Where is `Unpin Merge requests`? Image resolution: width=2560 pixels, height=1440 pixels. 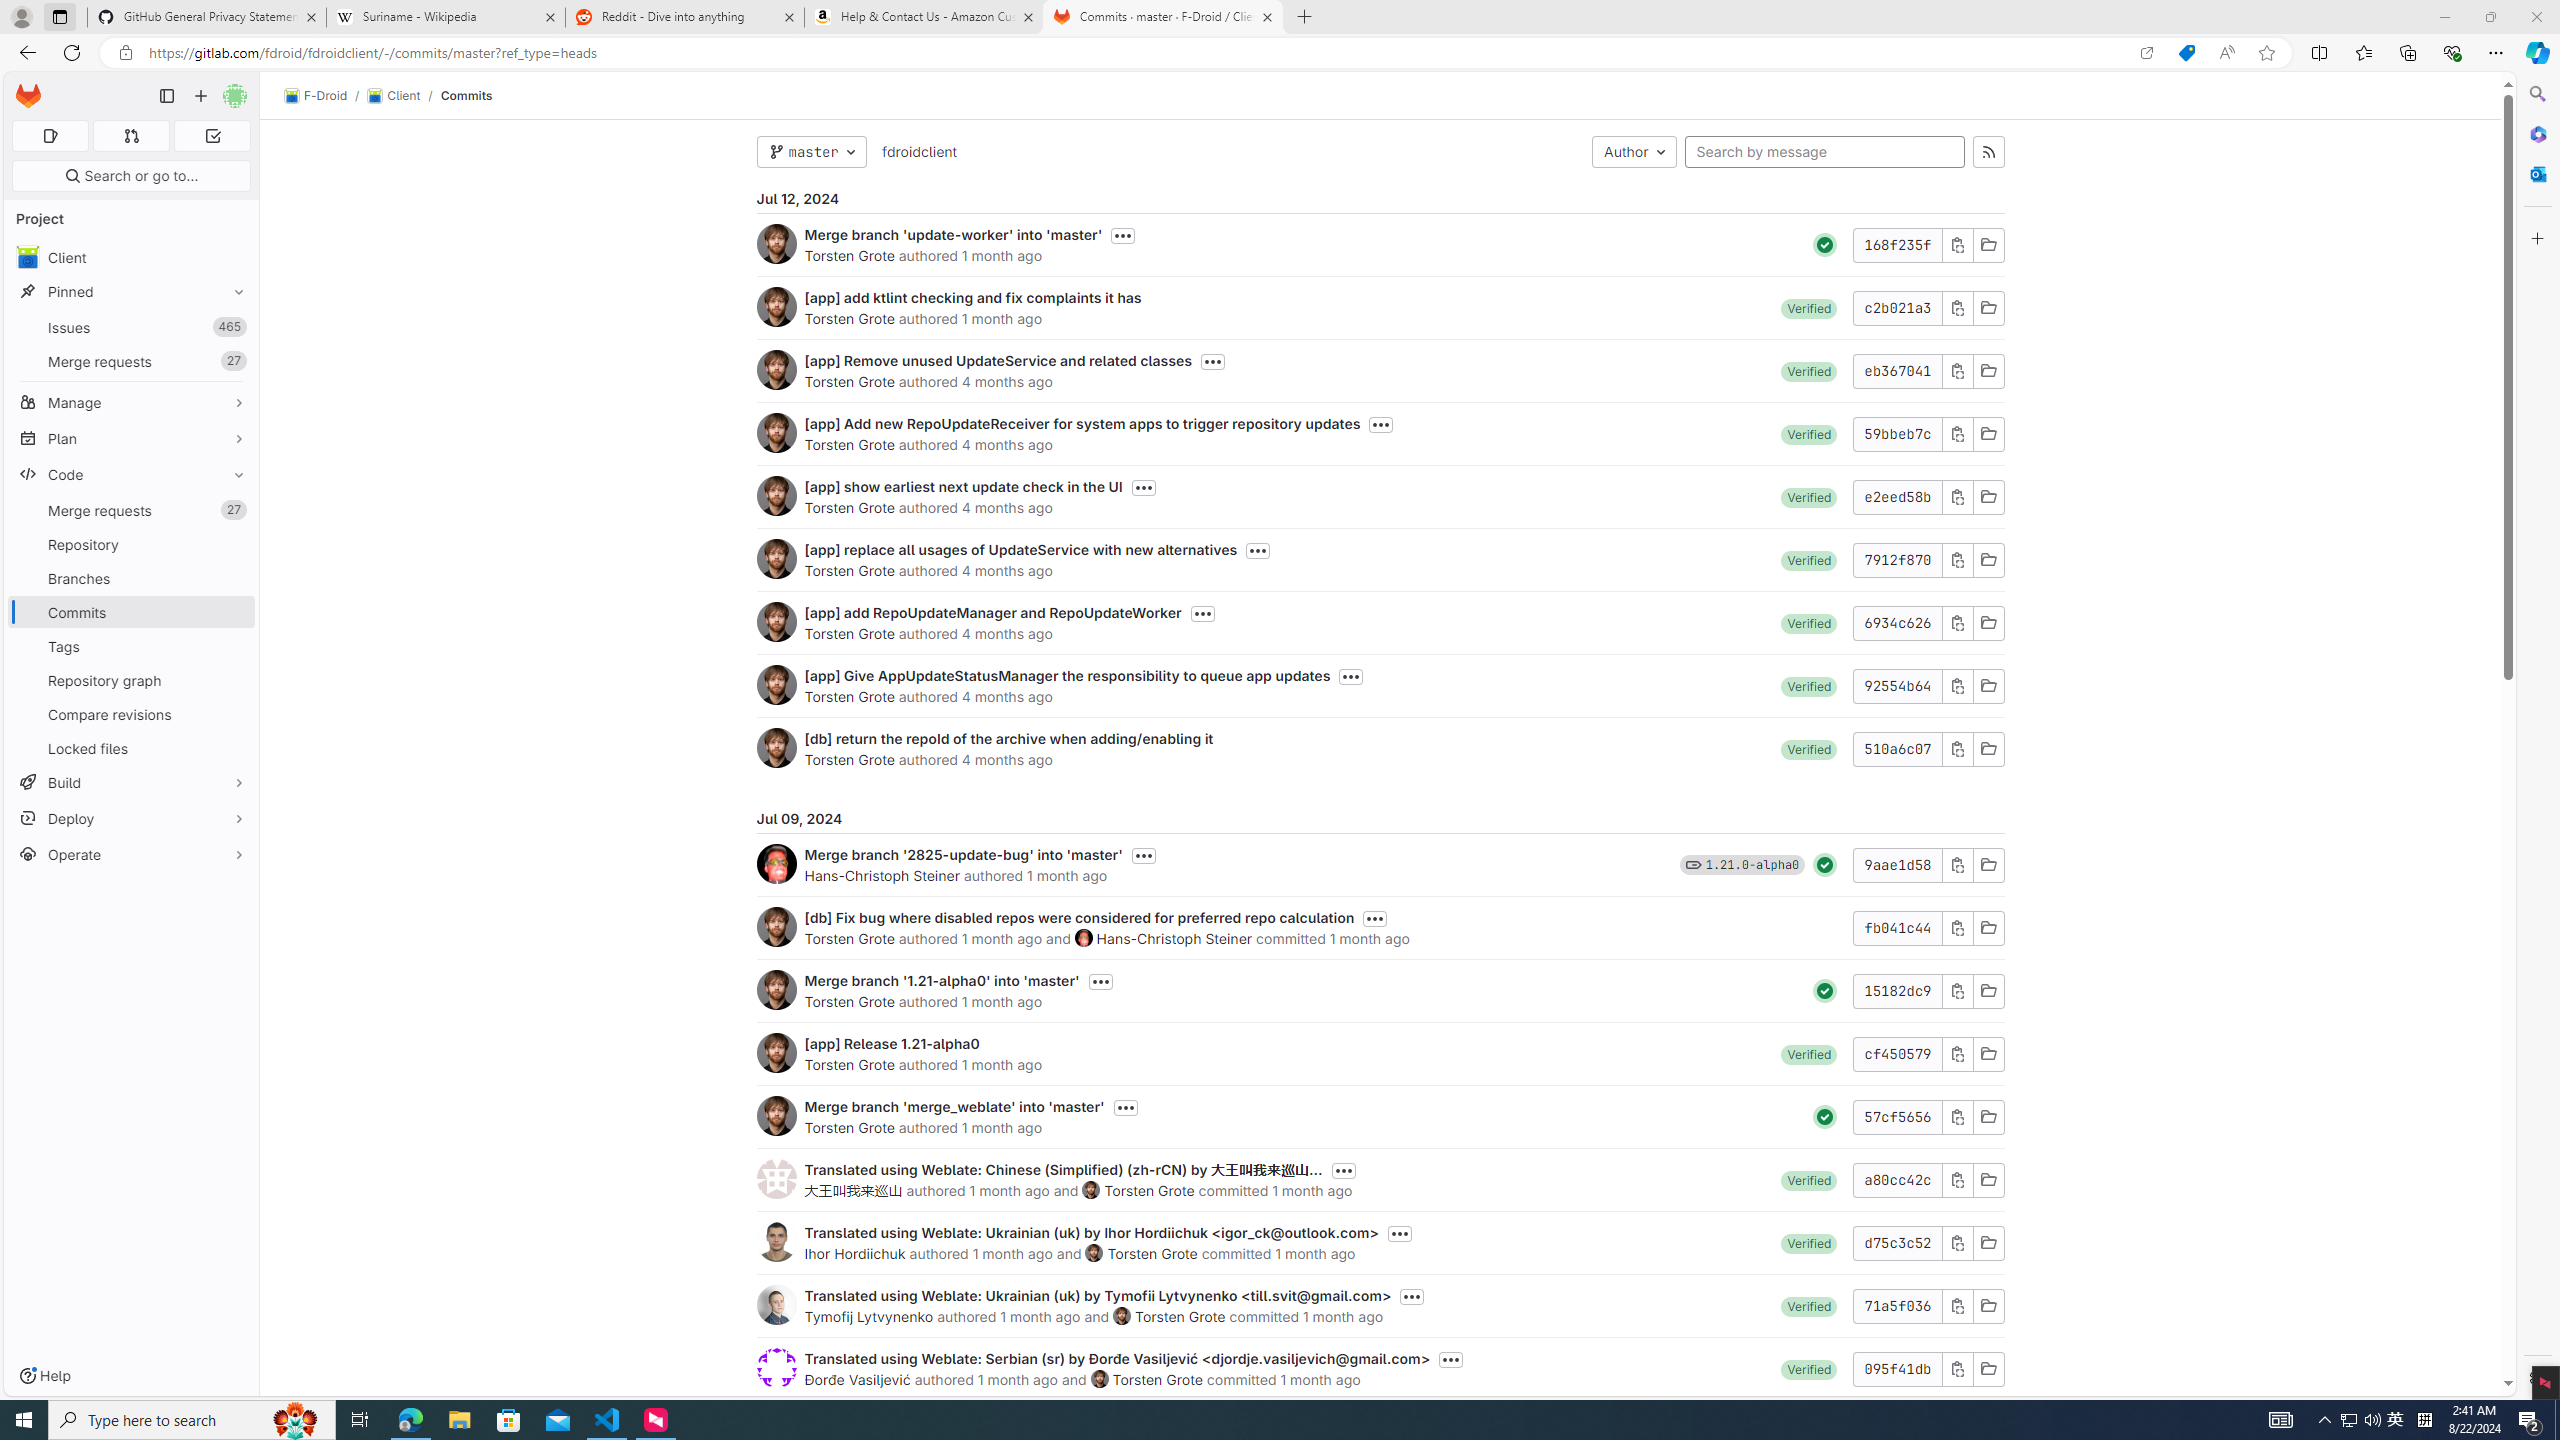
Unpin Merge requests is located at coordinates (234, 510).